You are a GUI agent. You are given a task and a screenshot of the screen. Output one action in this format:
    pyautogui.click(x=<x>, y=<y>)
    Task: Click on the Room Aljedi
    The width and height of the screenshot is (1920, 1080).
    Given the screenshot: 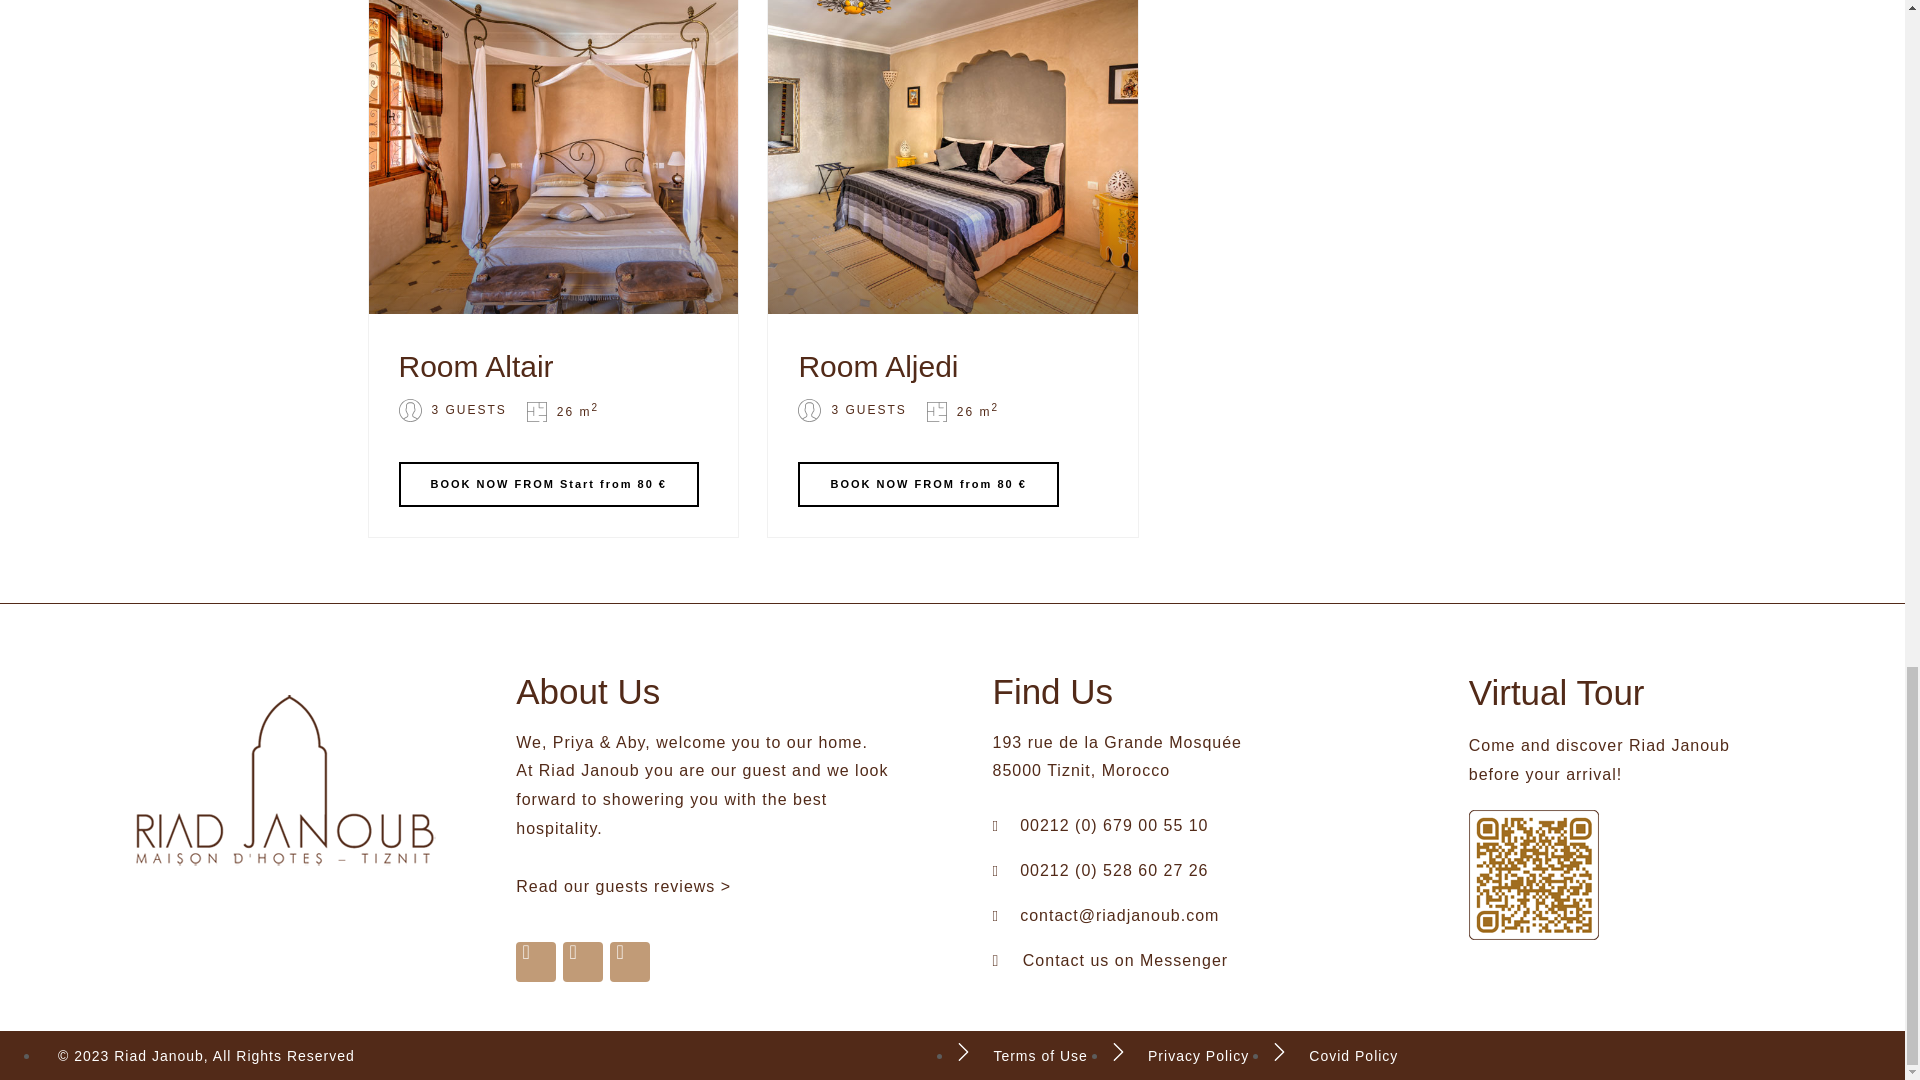 What is the action you would take?
    pyautogui.click(x=952, y=366)
    